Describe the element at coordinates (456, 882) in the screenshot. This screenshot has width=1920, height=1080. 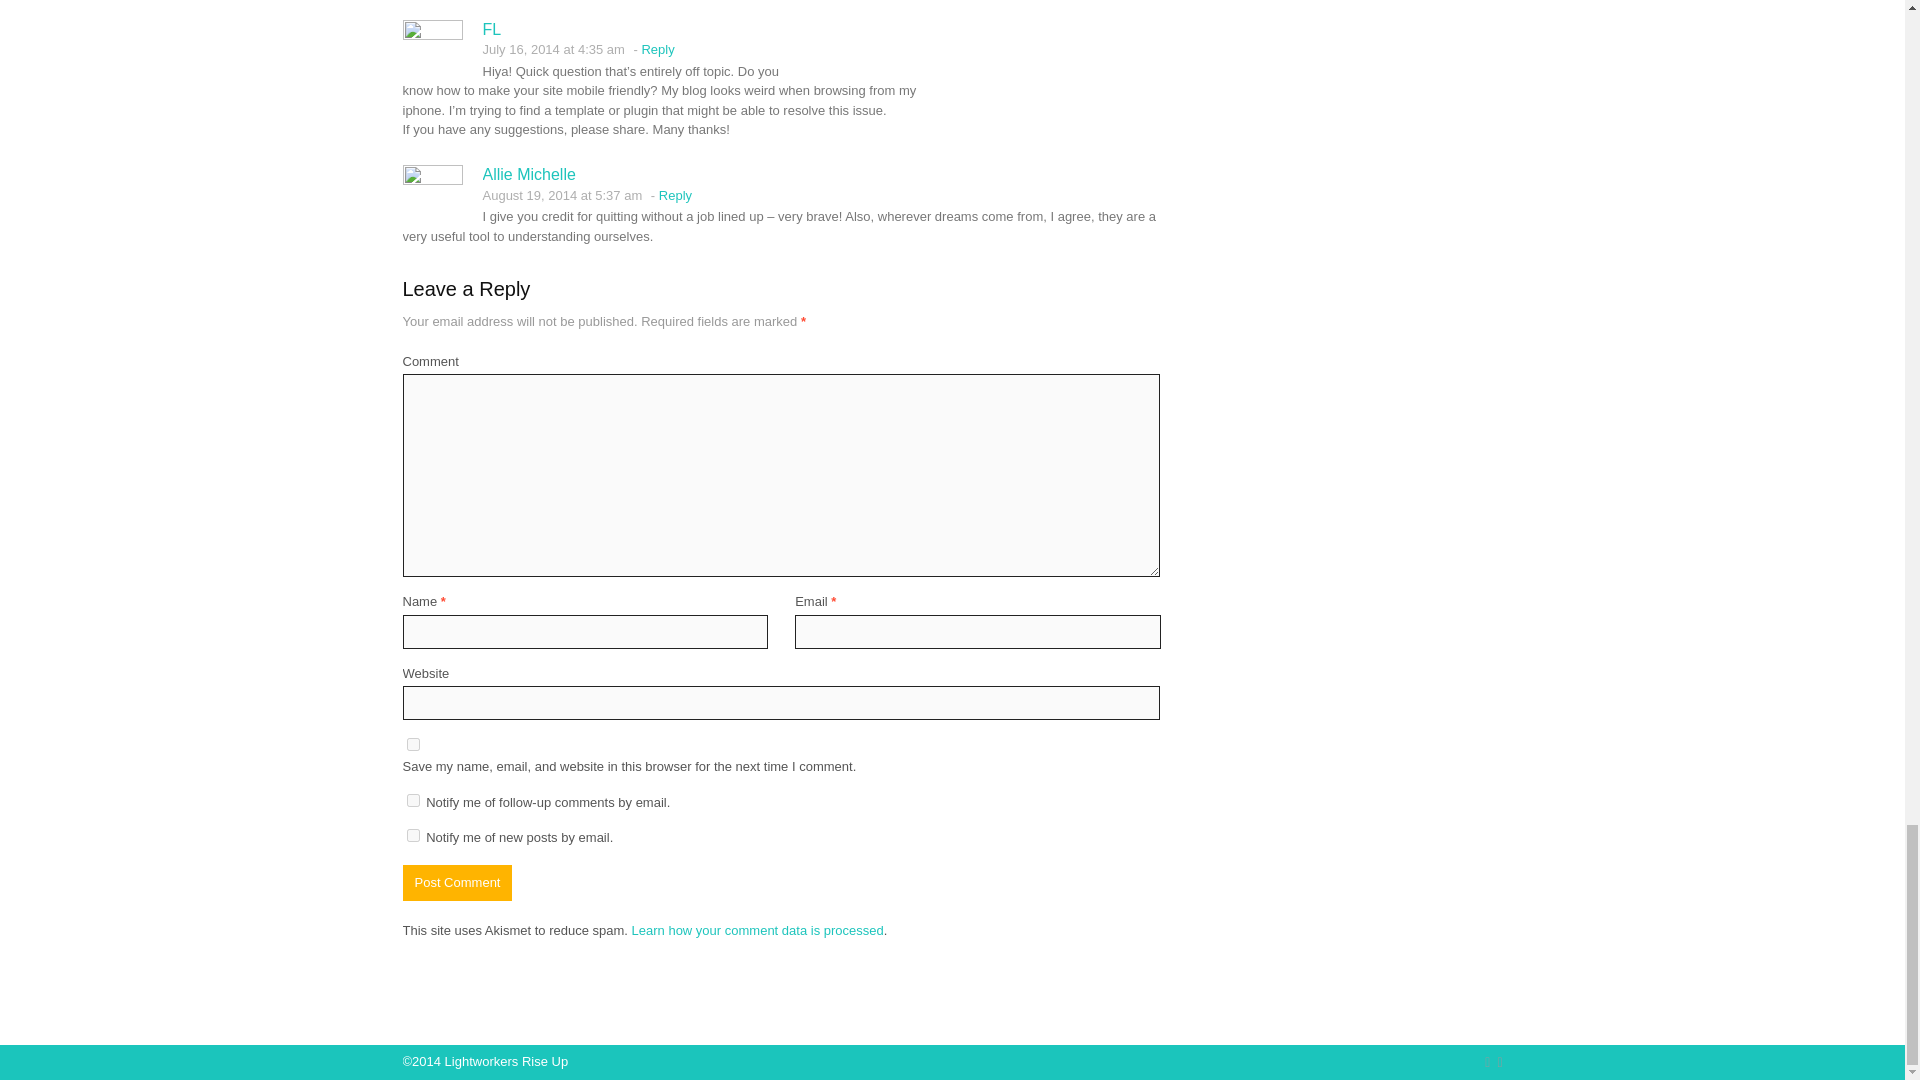
I see `Post Comment` at that location.